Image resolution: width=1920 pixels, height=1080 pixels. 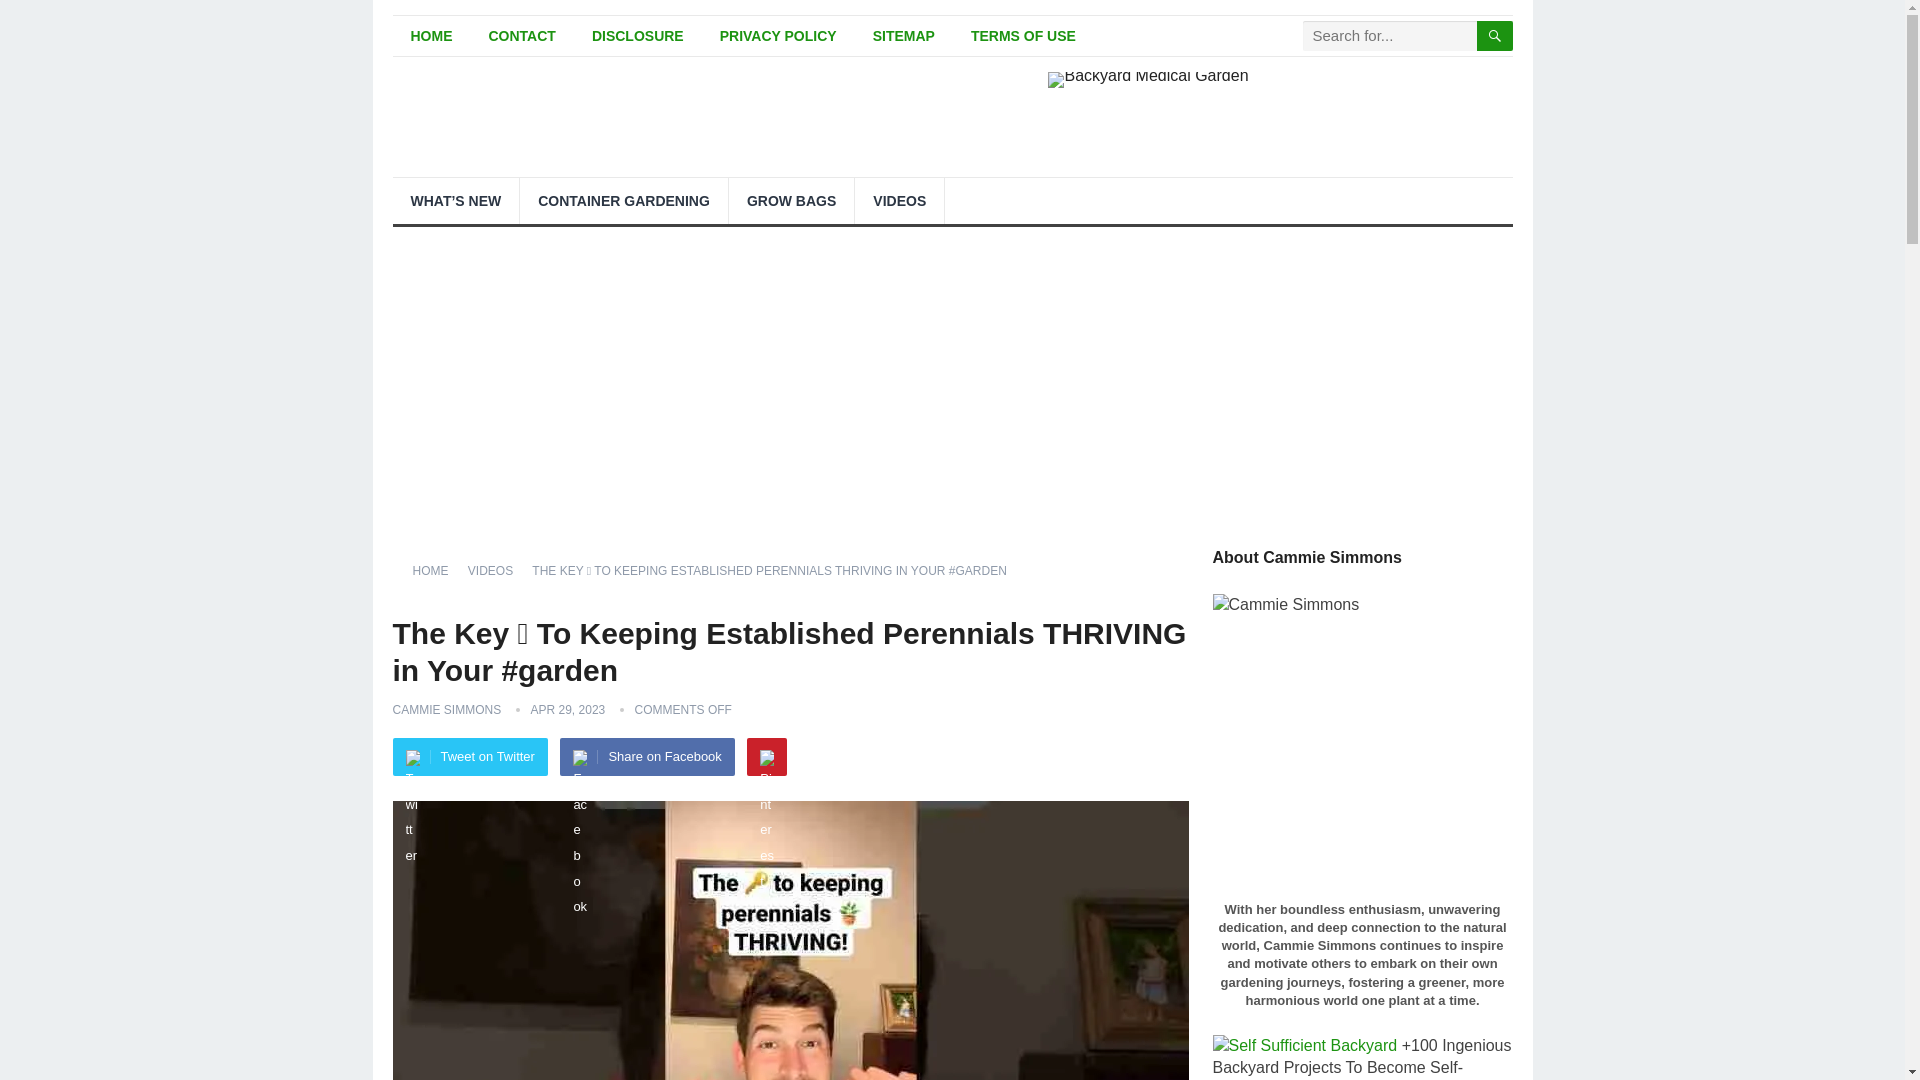 What do you see at coordinates (430, 36) in the screenshot?
I see `HOME` at bounding box center [430, 36].